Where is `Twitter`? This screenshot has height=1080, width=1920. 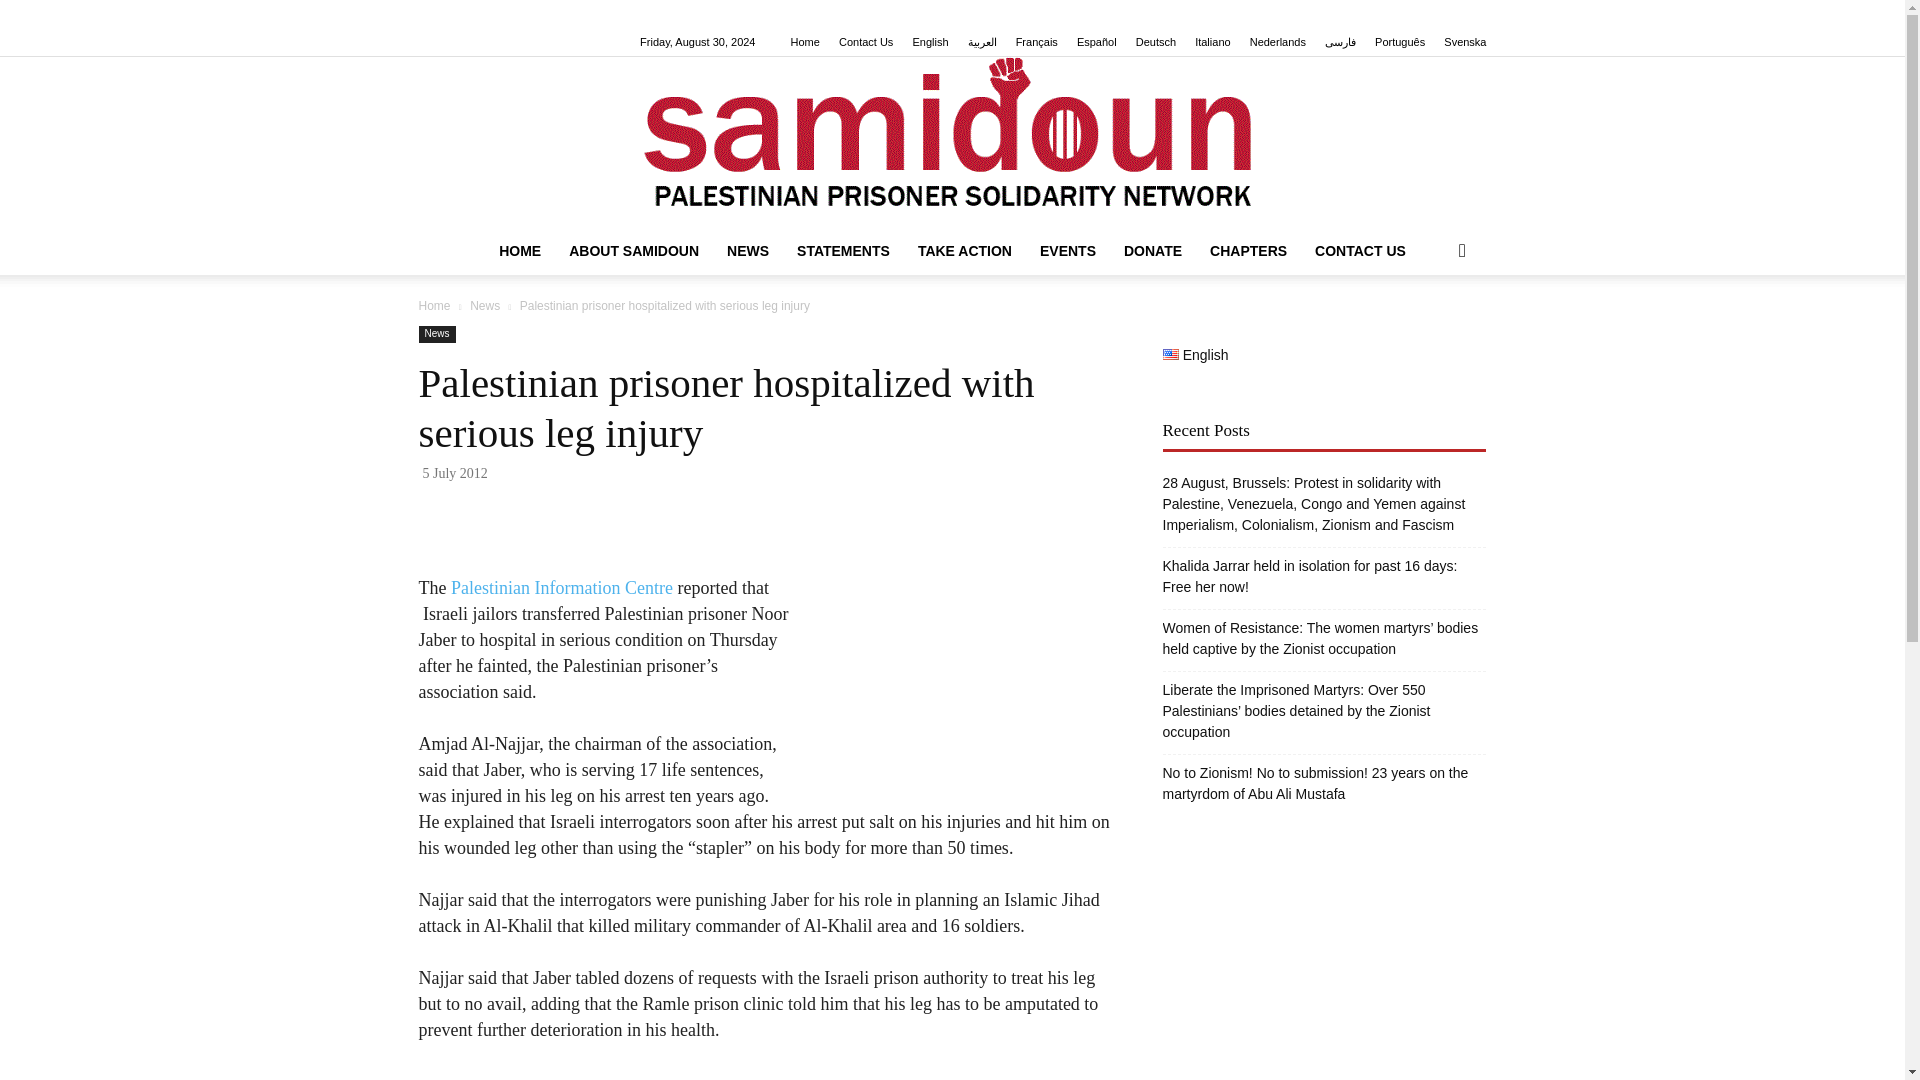 Twitter is located at coordinates (598, 14).